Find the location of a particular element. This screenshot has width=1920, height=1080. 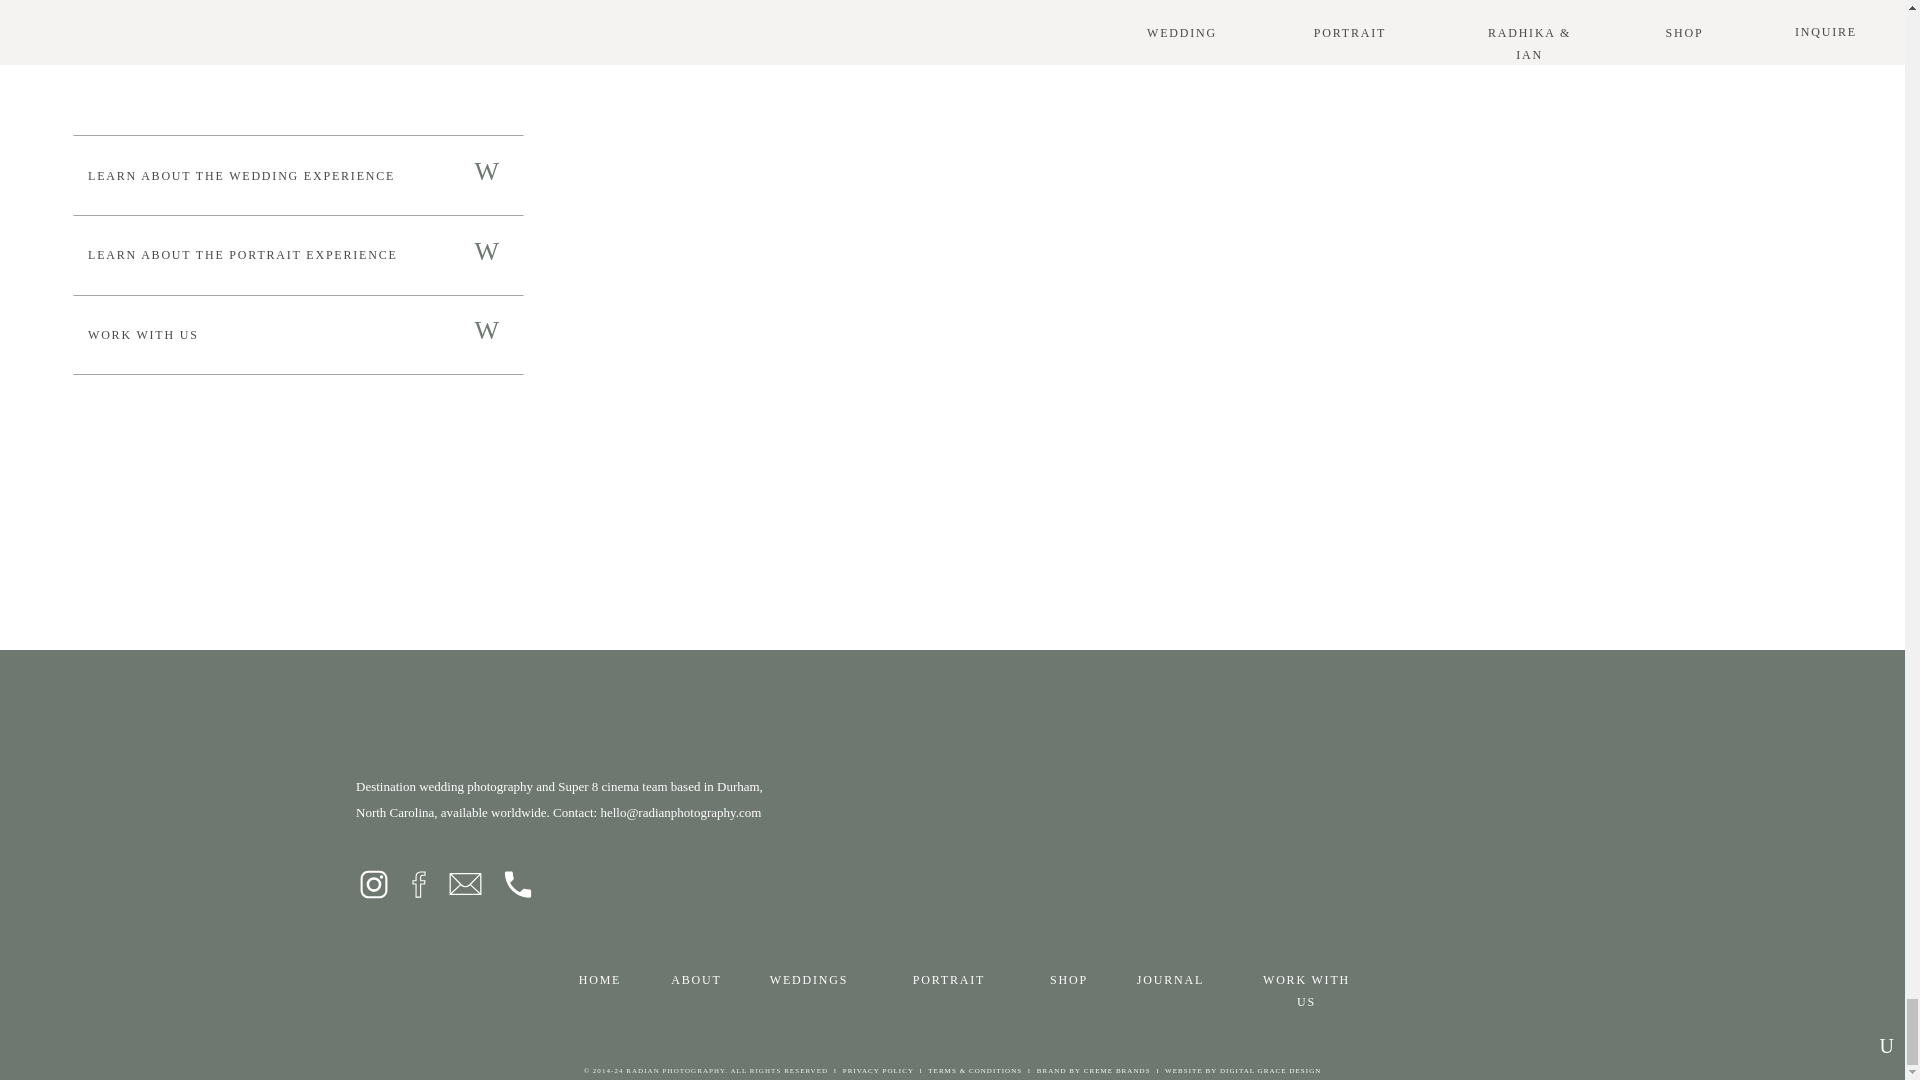

WEDDINGS is located at coordinates (808, 979).